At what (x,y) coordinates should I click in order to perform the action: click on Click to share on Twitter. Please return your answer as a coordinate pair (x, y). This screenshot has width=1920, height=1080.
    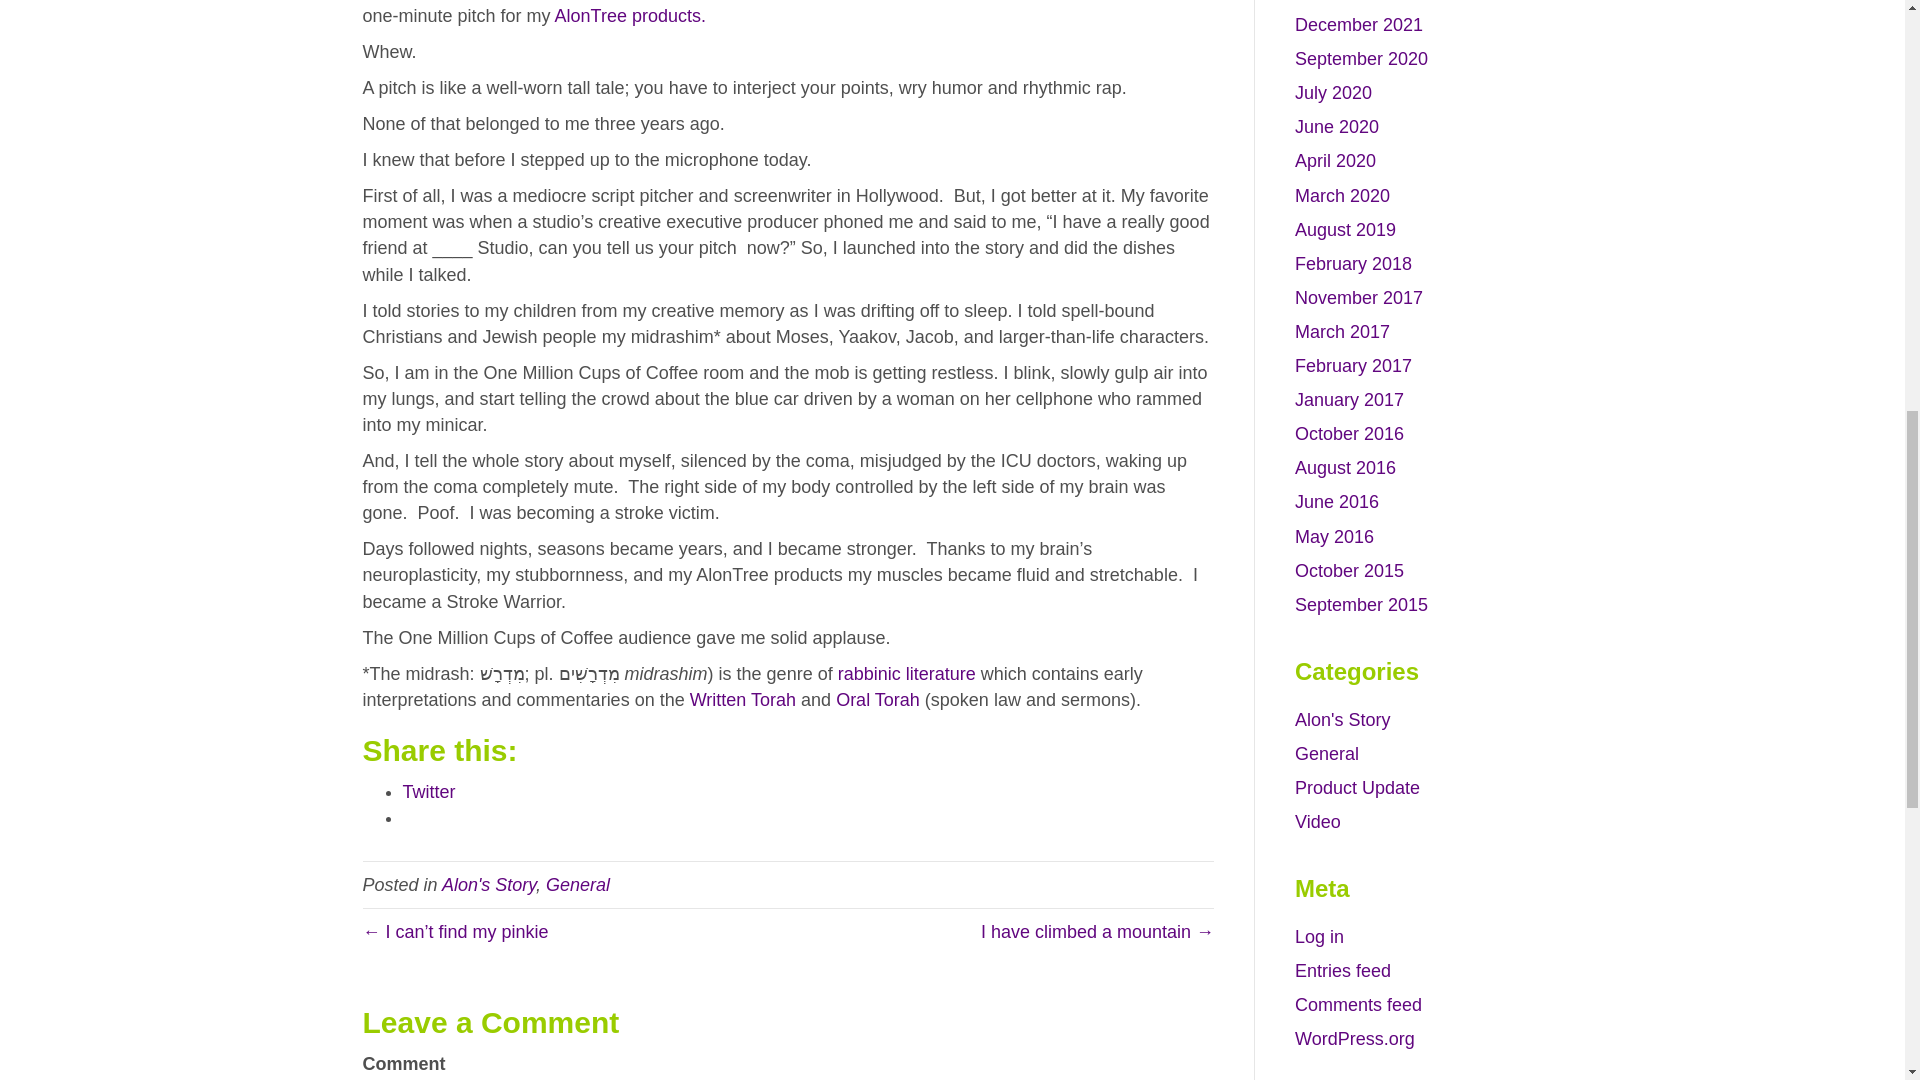
    Looking at the image, I should click on (428, 792).